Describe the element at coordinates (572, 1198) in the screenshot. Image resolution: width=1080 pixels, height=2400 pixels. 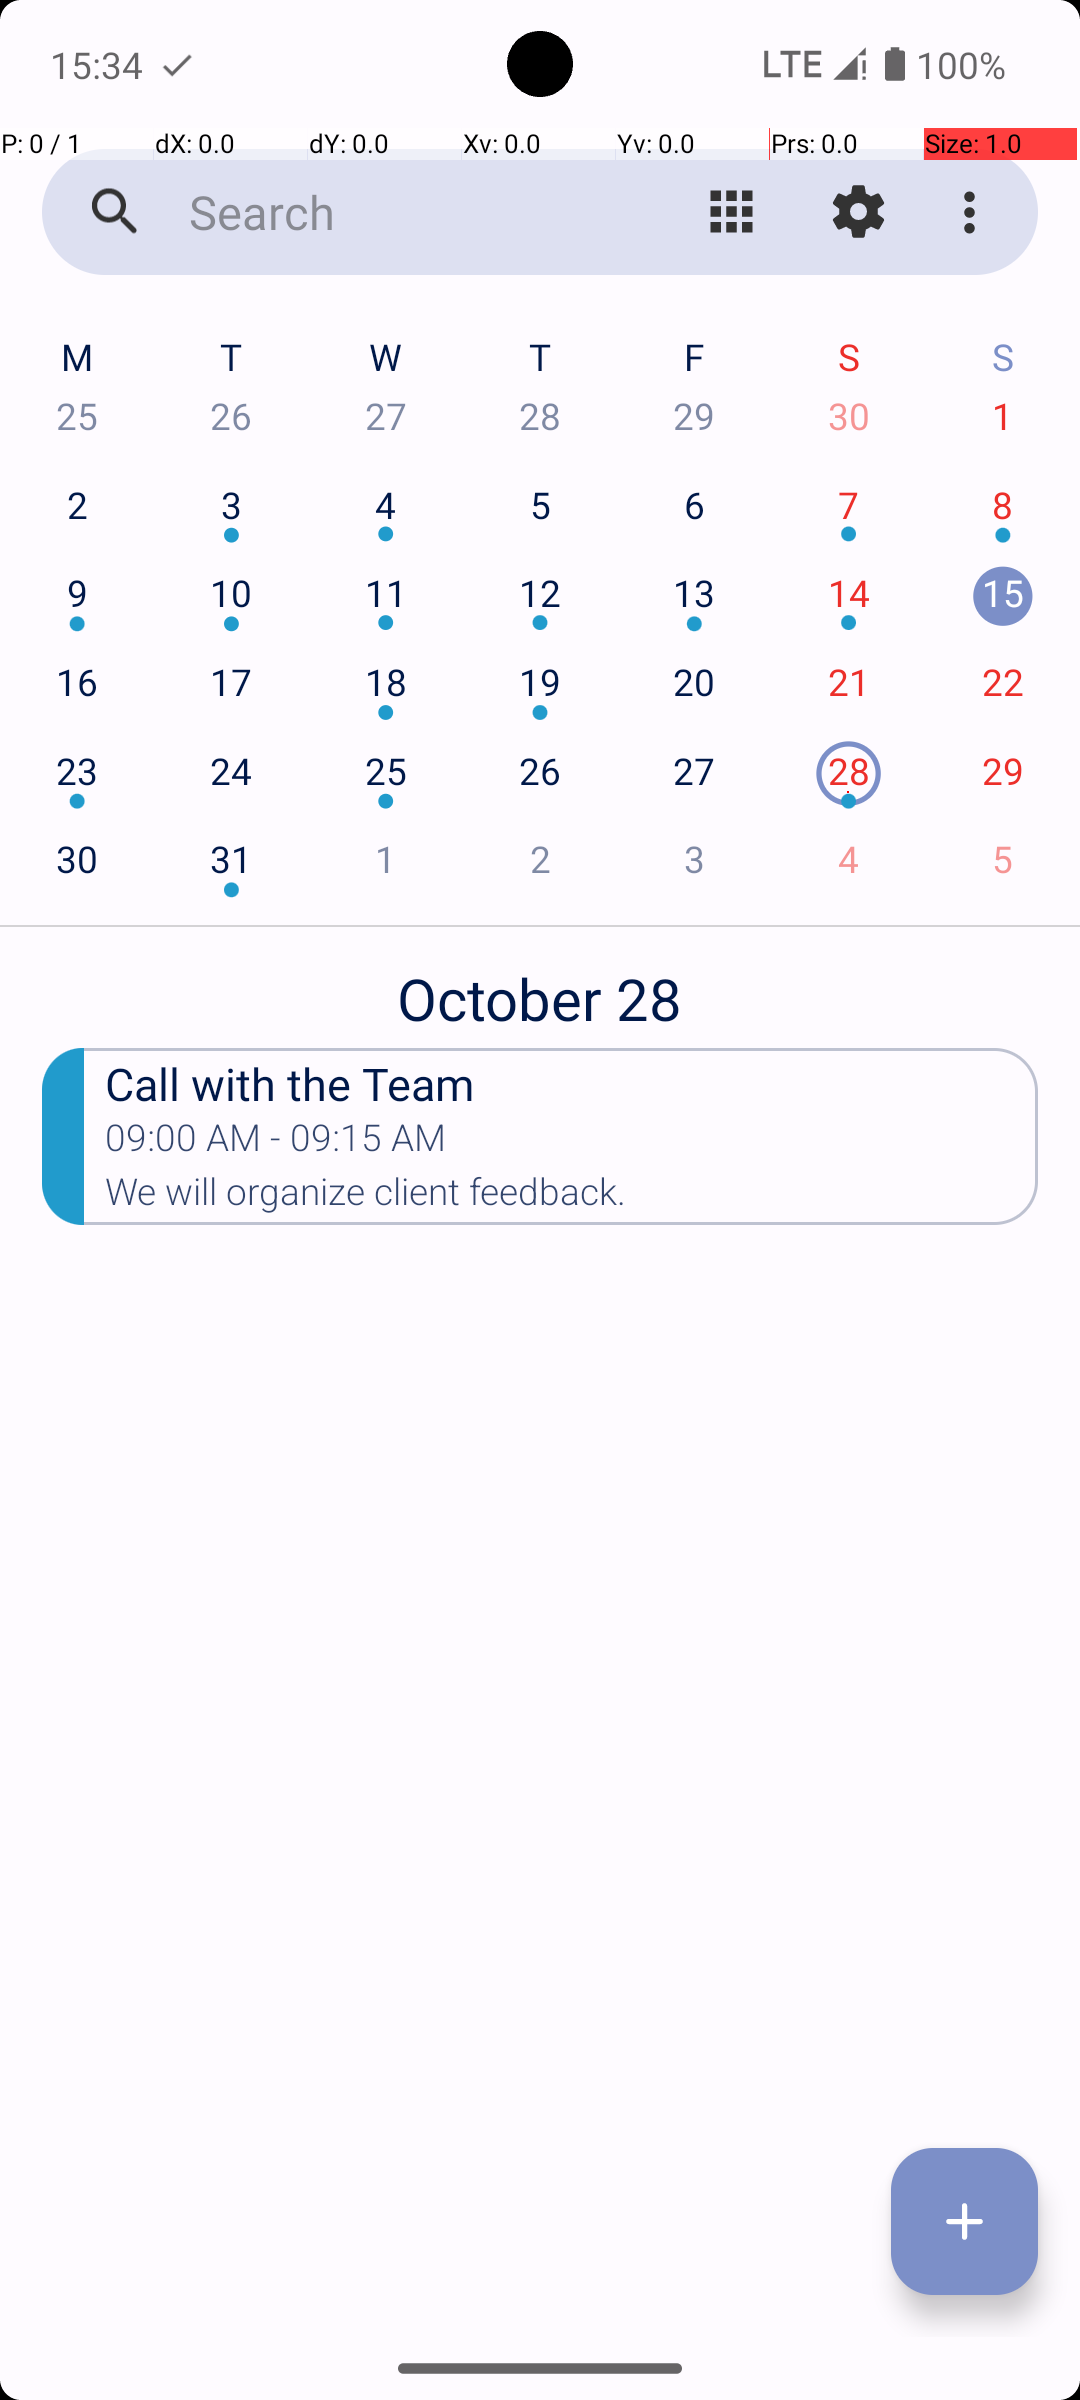
I see `We will organize client feedback.` at that location.